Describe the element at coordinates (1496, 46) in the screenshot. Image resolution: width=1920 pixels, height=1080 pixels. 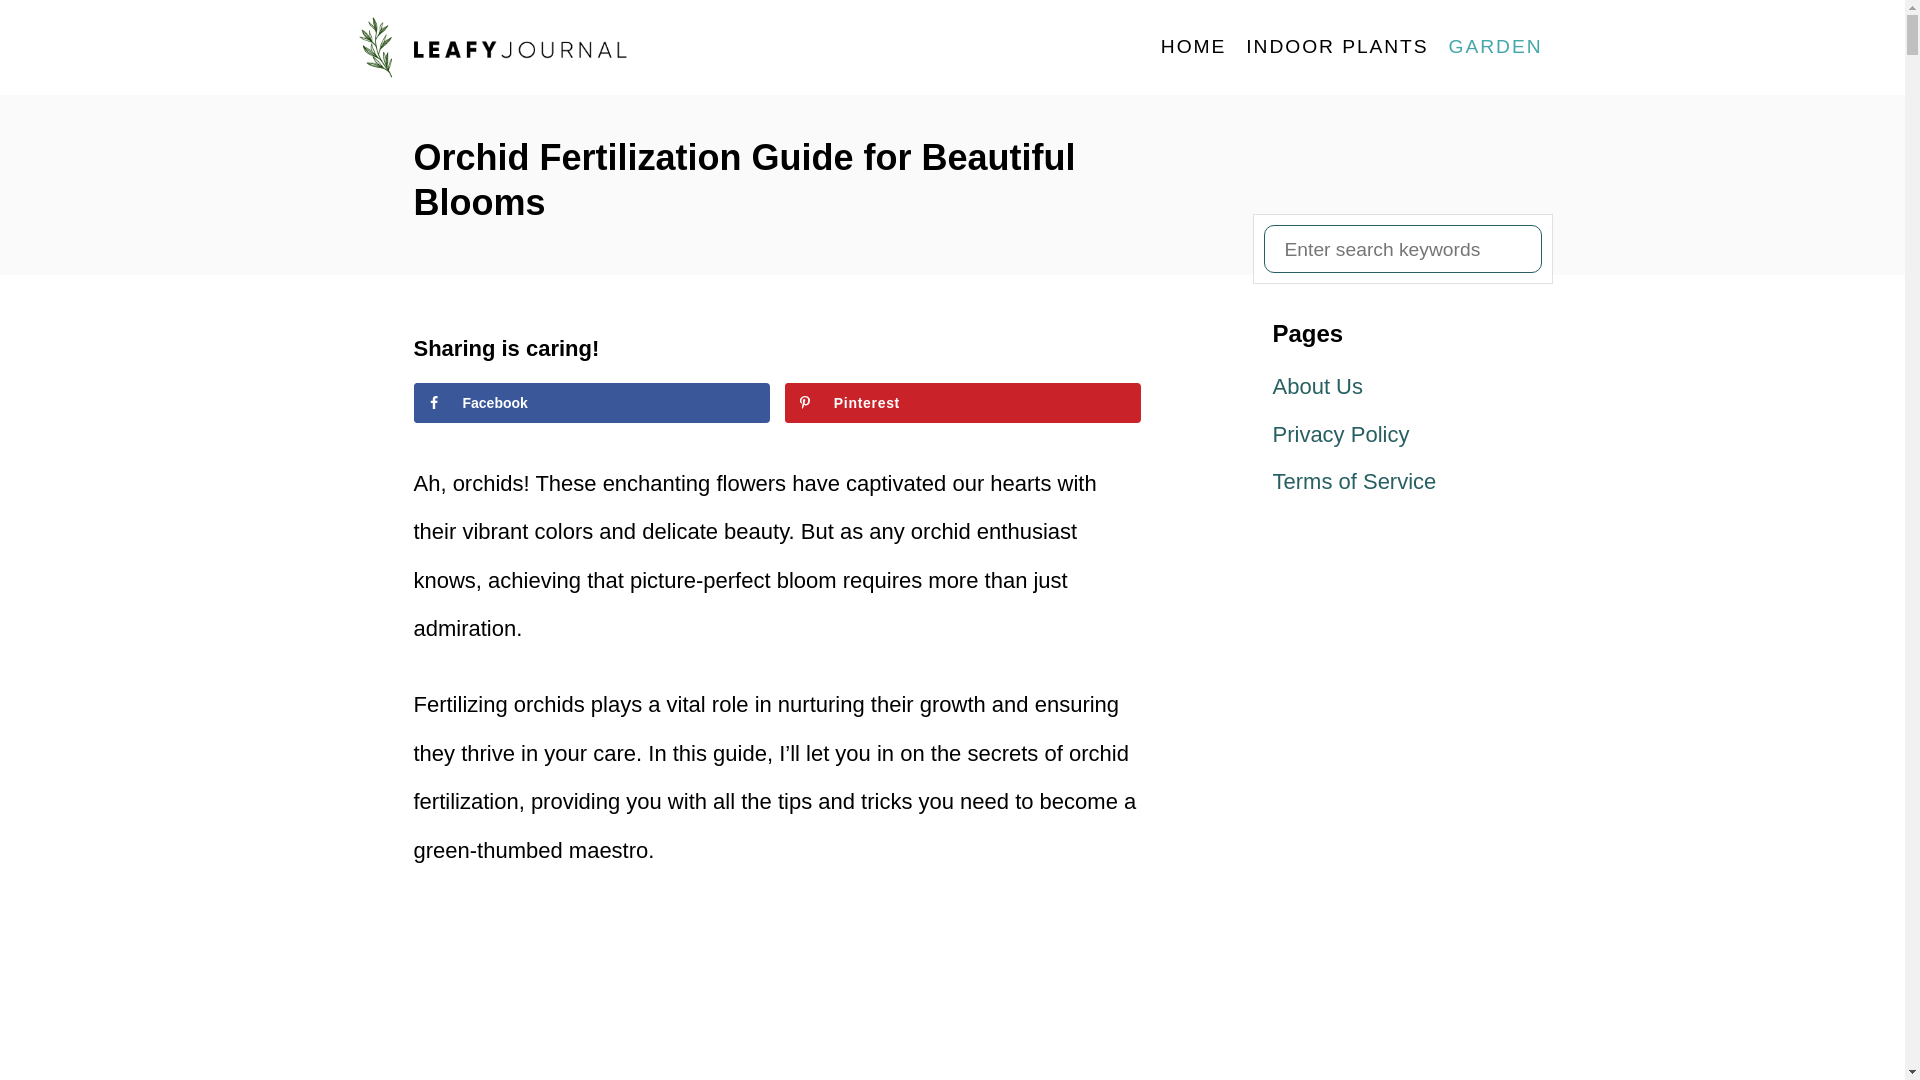
I see `GARDEN` at that location.